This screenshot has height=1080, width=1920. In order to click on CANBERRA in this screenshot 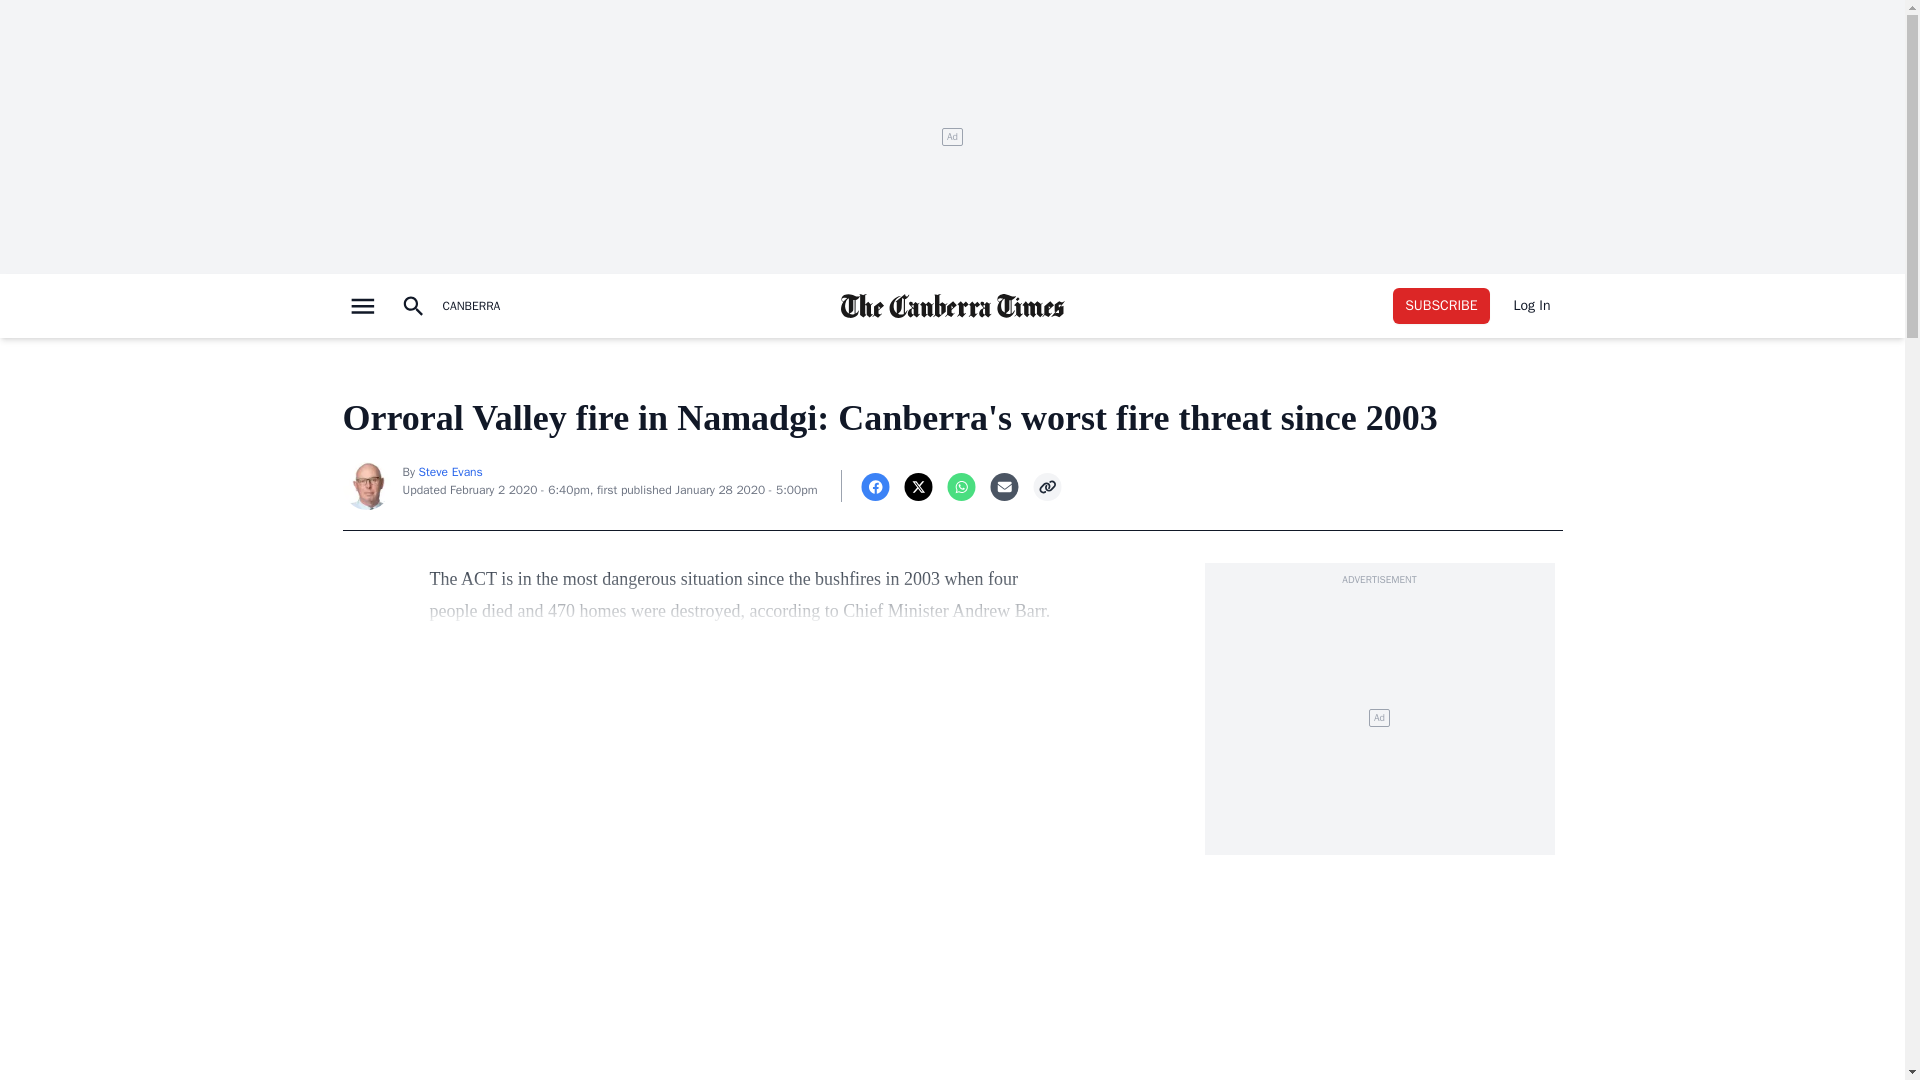, I will do `click(470, 306)`.